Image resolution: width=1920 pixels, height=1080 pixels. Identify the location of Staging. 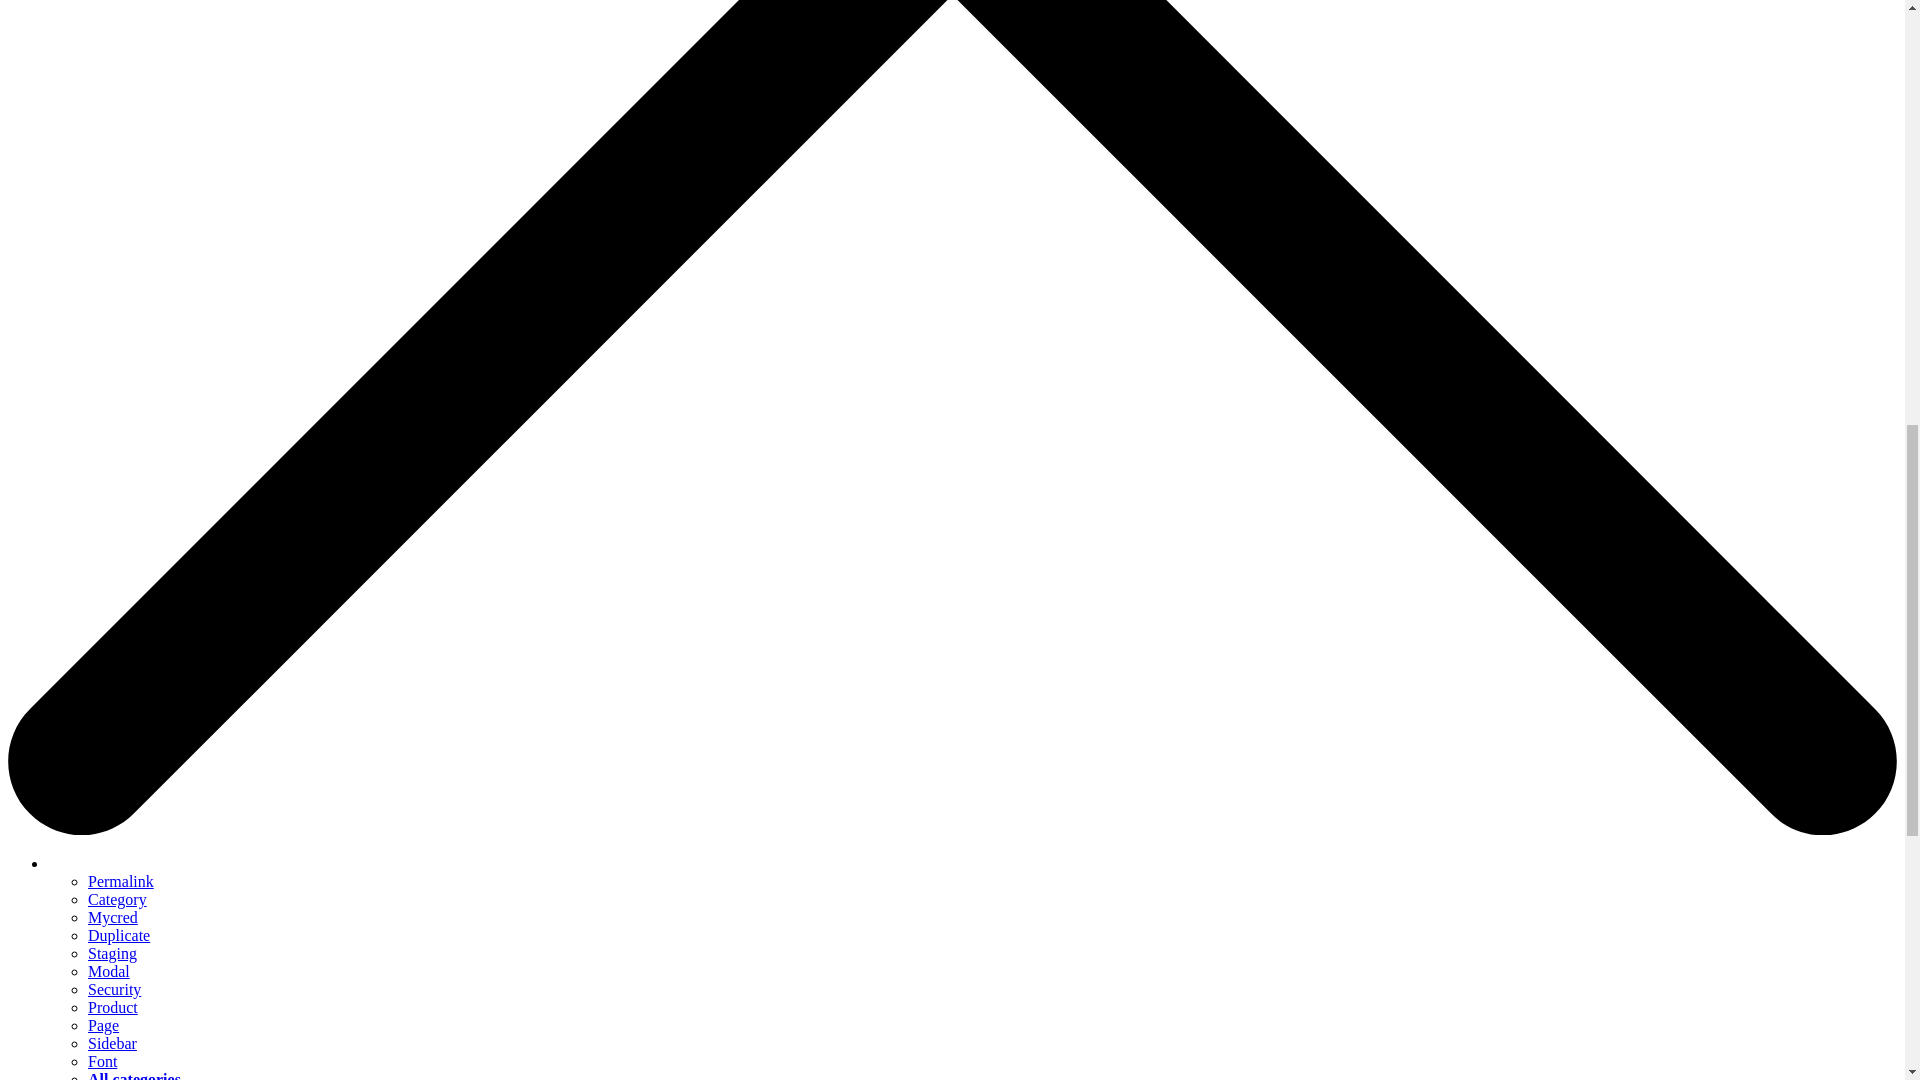
(112, 954).